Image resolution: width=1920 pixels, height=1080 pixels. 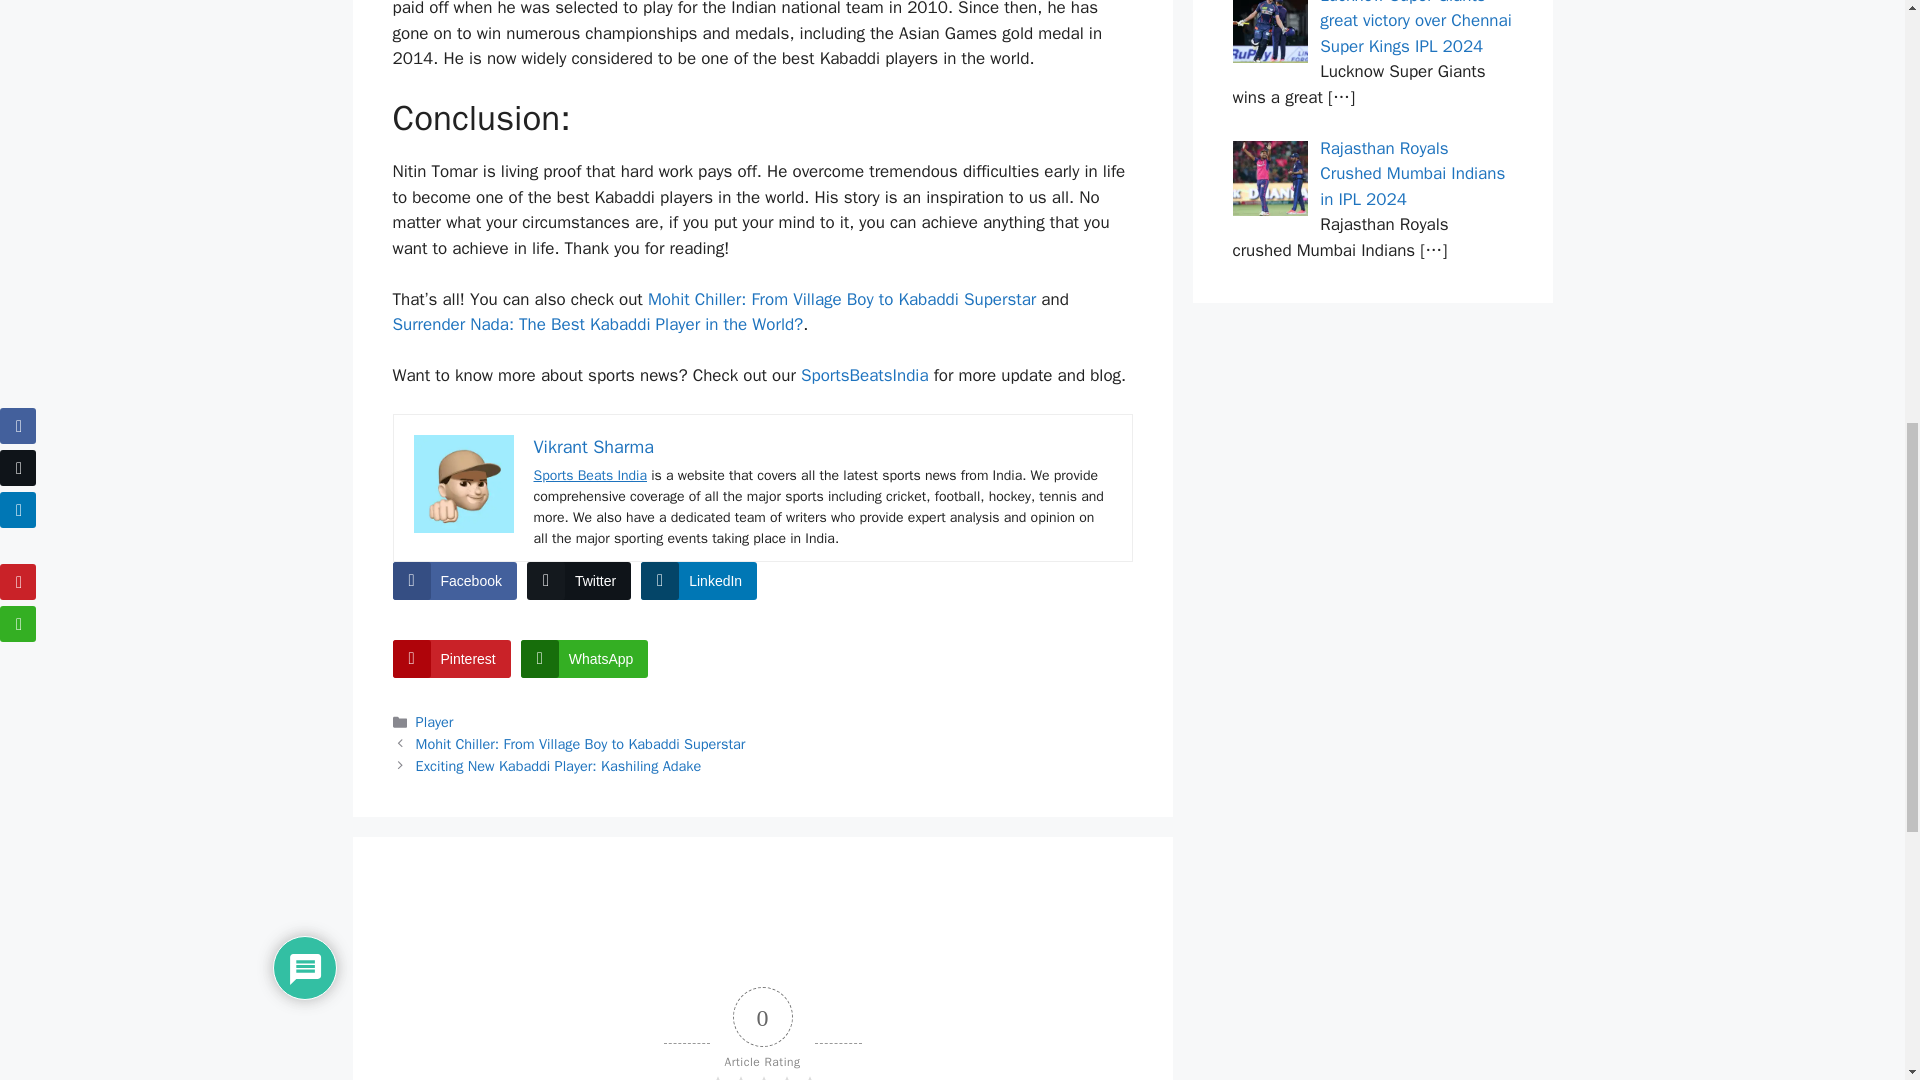 What do you see at coordinates (454, 580) in the screenshot?
I see `Facebook` at bounding box center [454, 580].